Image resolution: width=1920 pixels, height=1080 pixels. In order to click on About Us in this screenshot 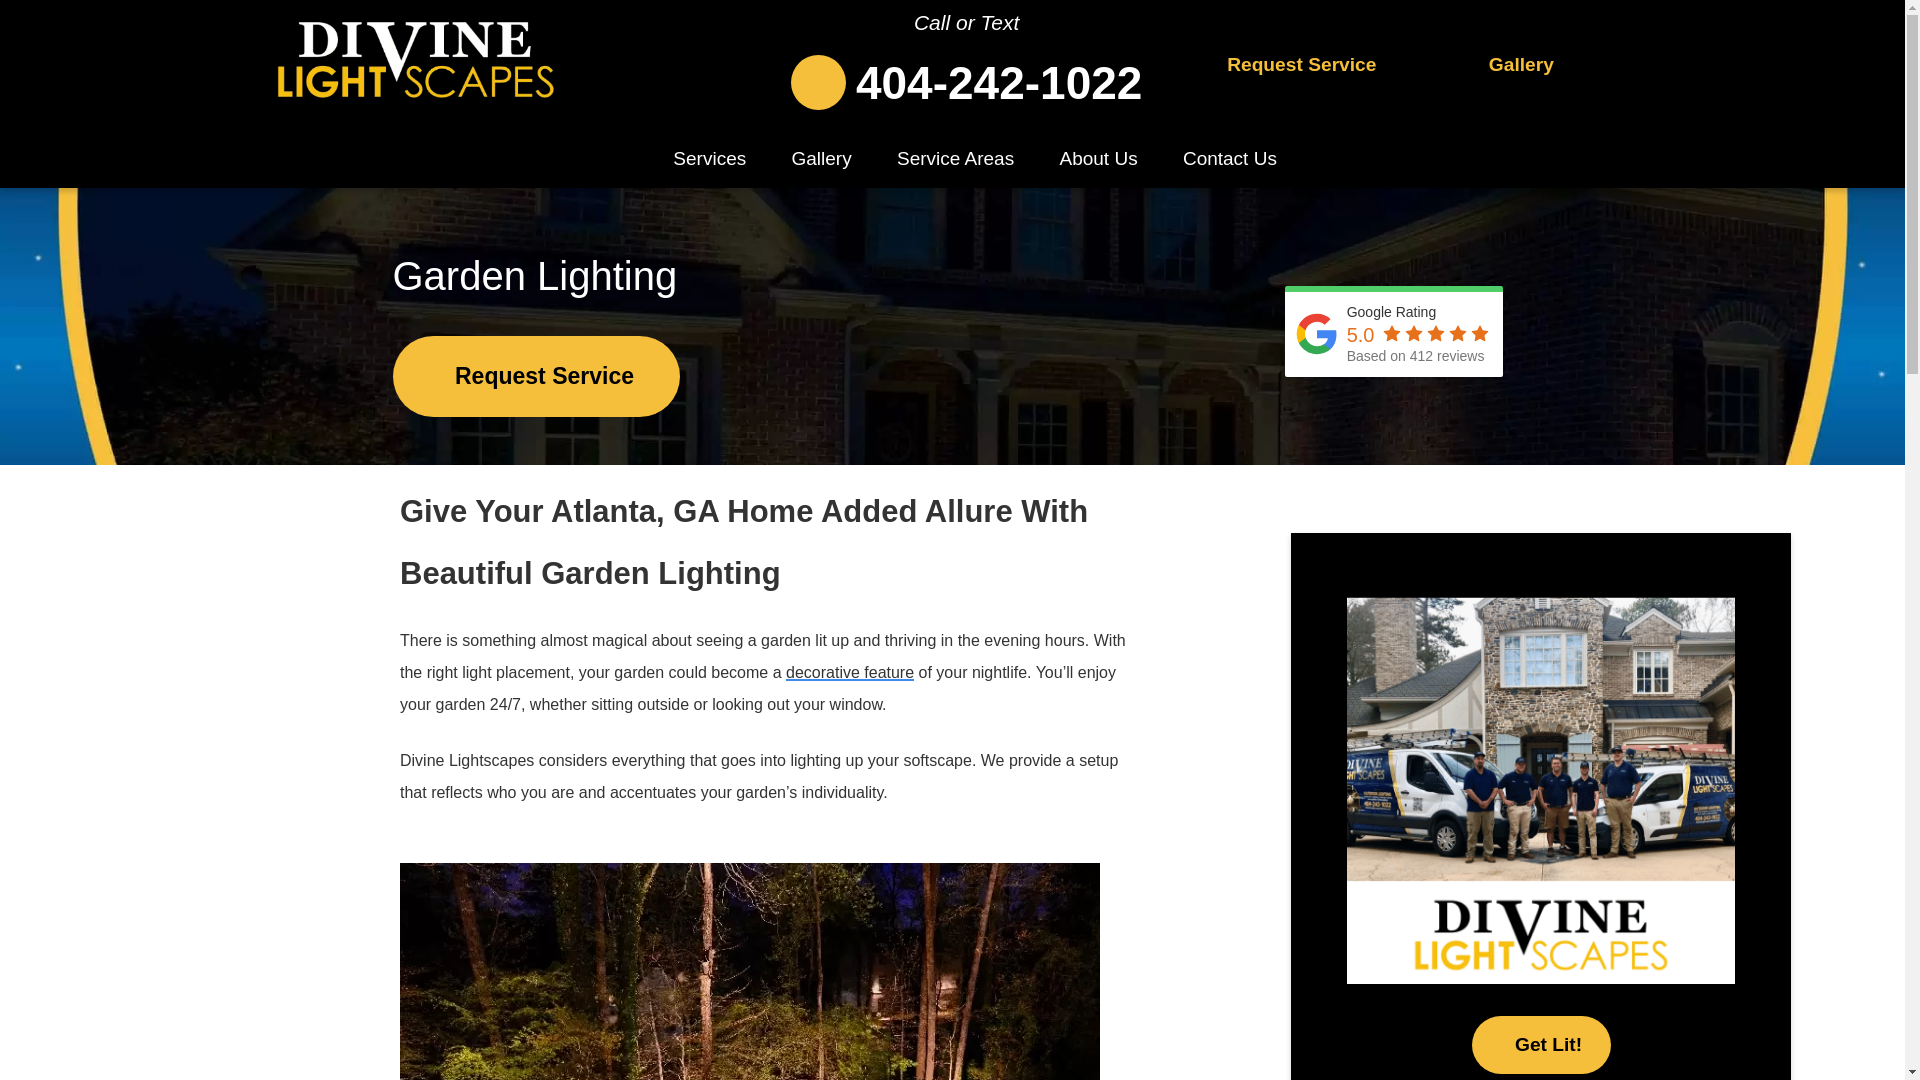, I will do `click(1098, 153)`.